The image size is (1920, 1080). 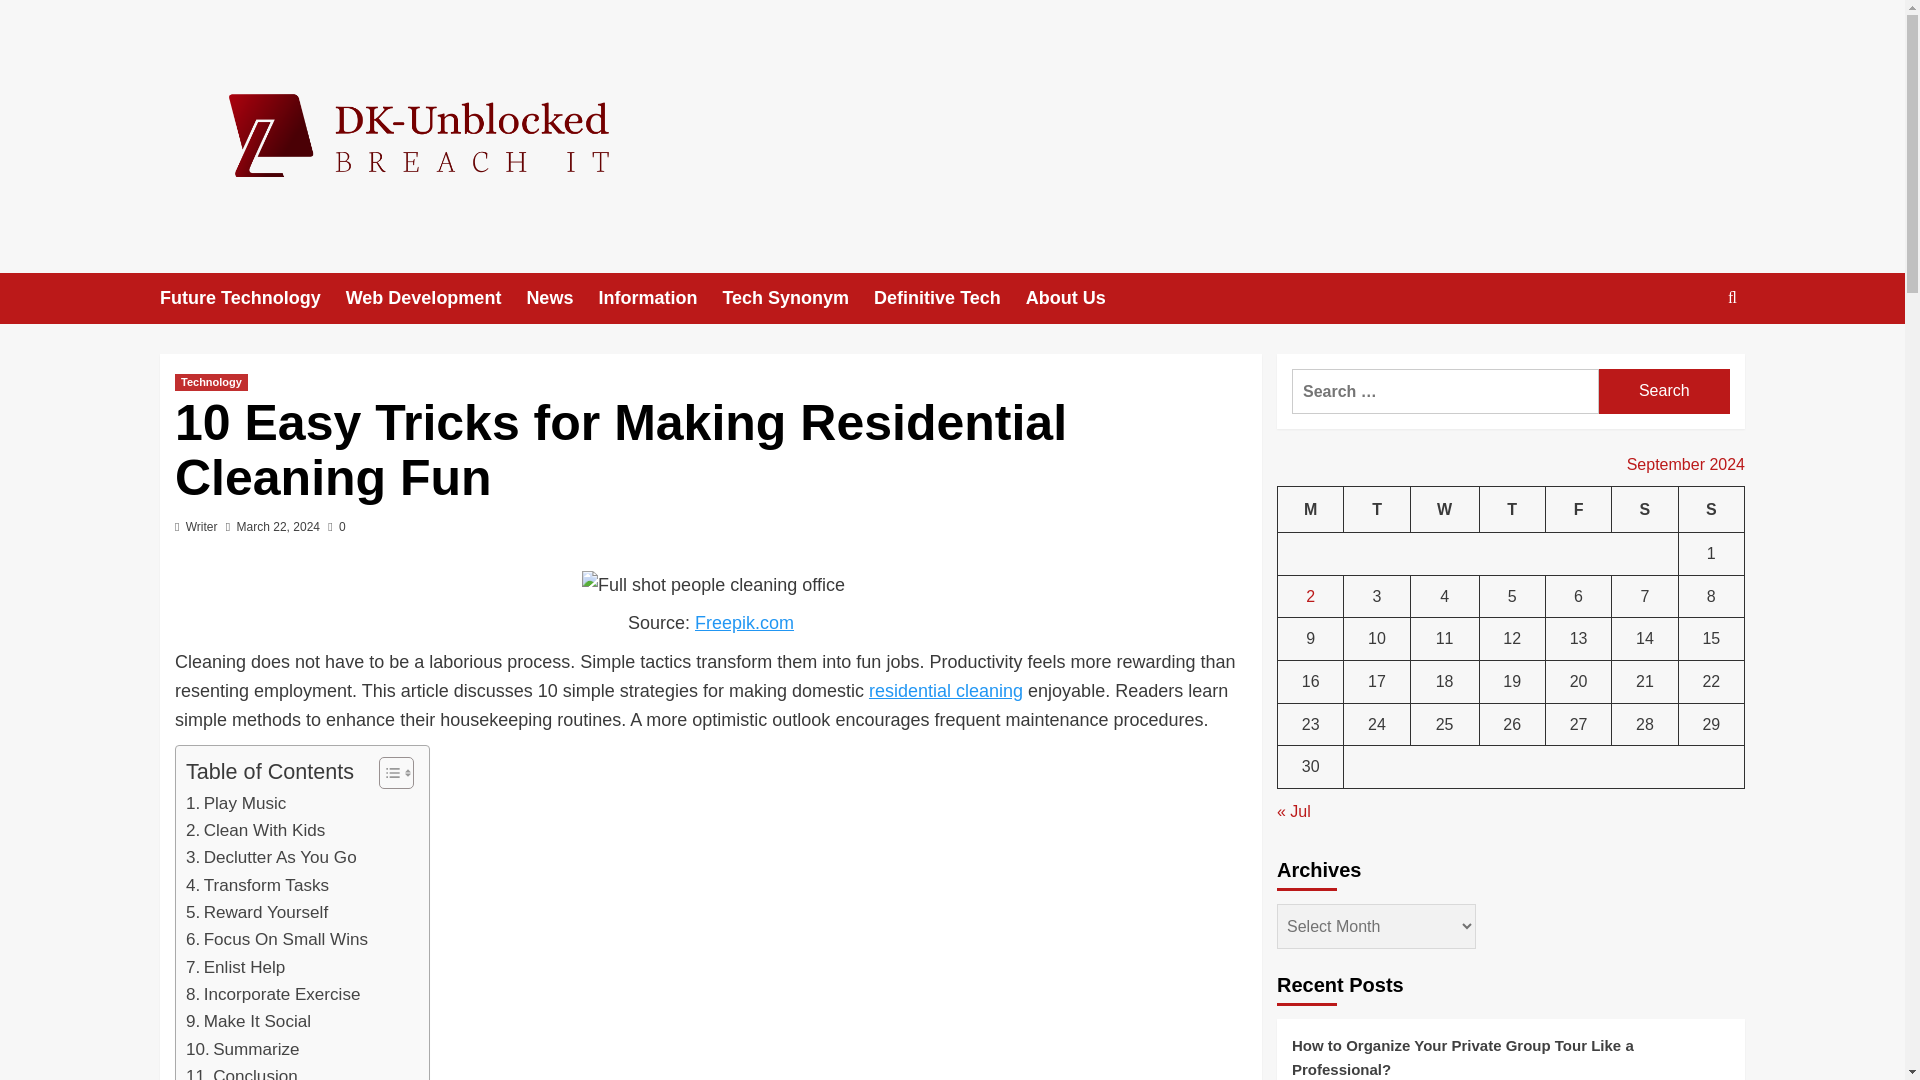 What do you see at coordinates (659, 298) in the screenshot?
I see `Information` at bounding box center [659, 298].